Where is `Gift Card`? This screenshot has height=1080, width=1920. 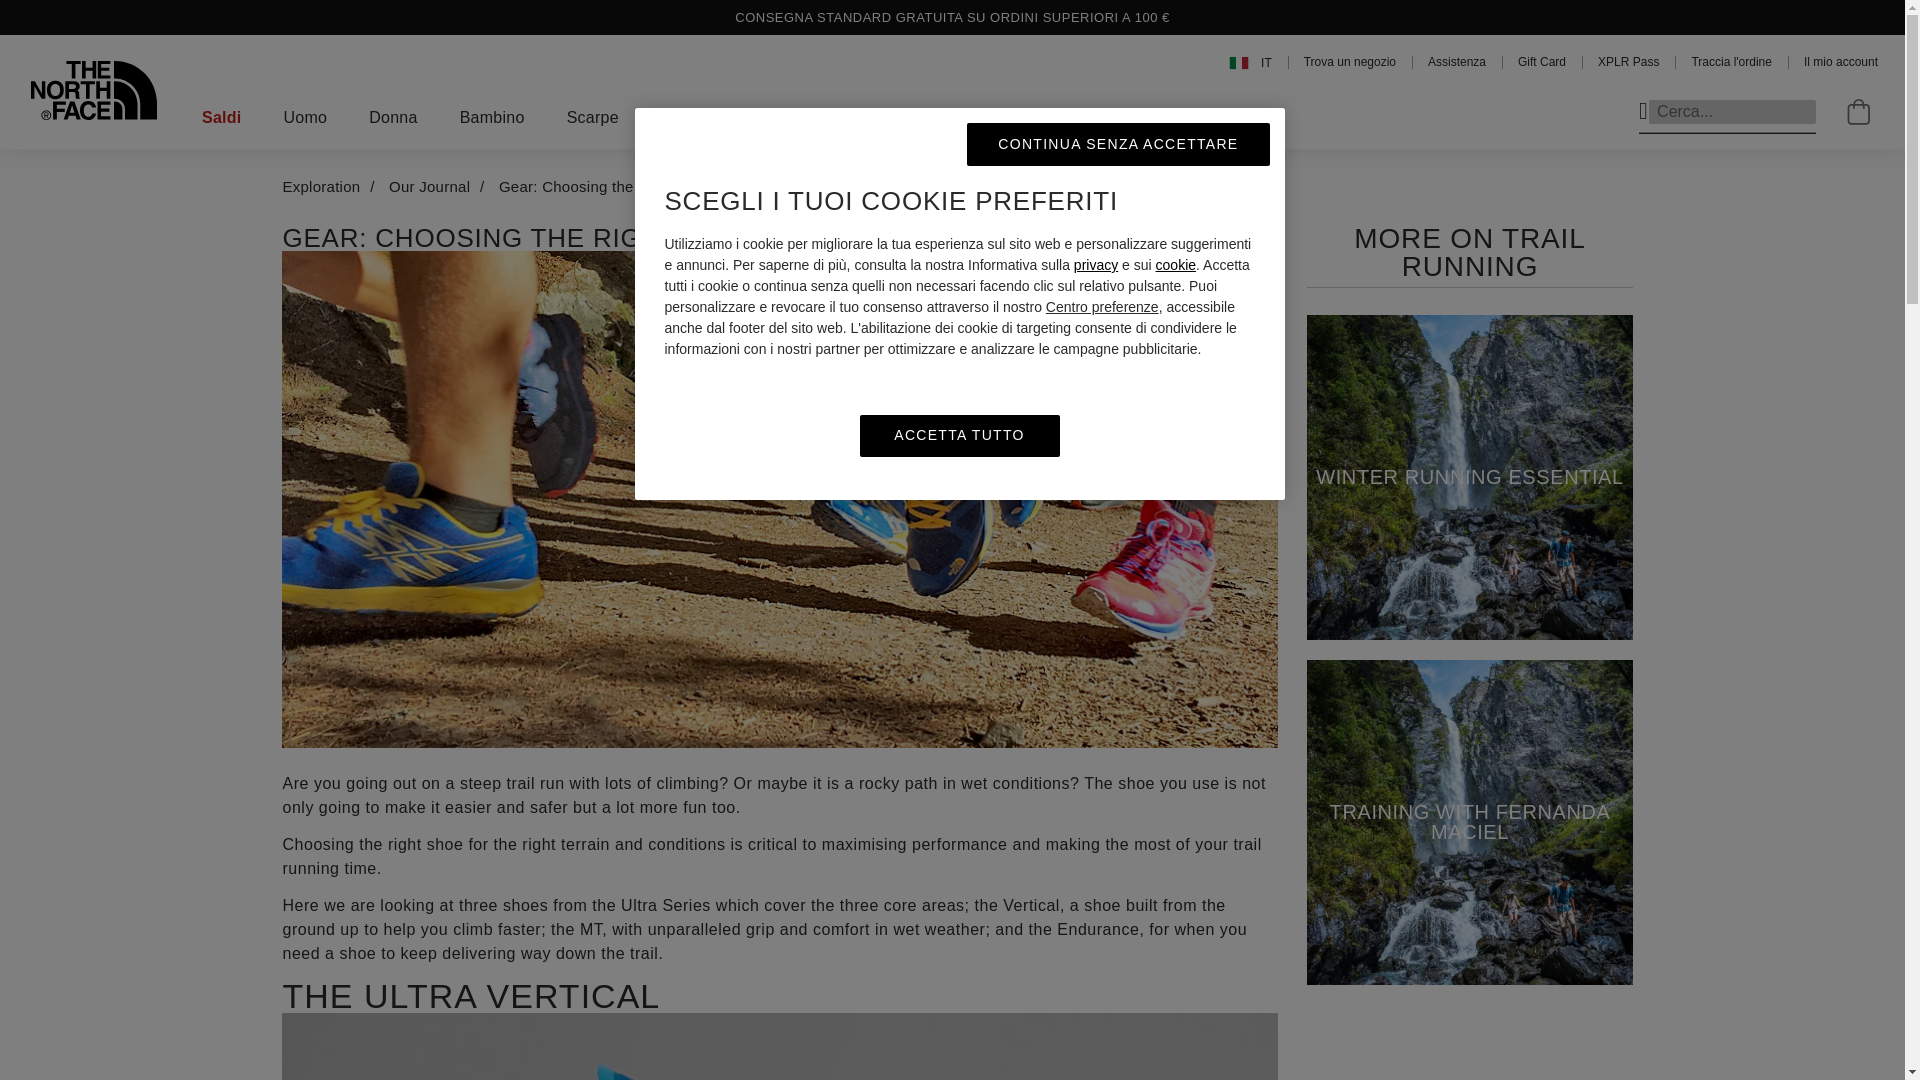
Gift Card is located at coordinates (1542, 62).